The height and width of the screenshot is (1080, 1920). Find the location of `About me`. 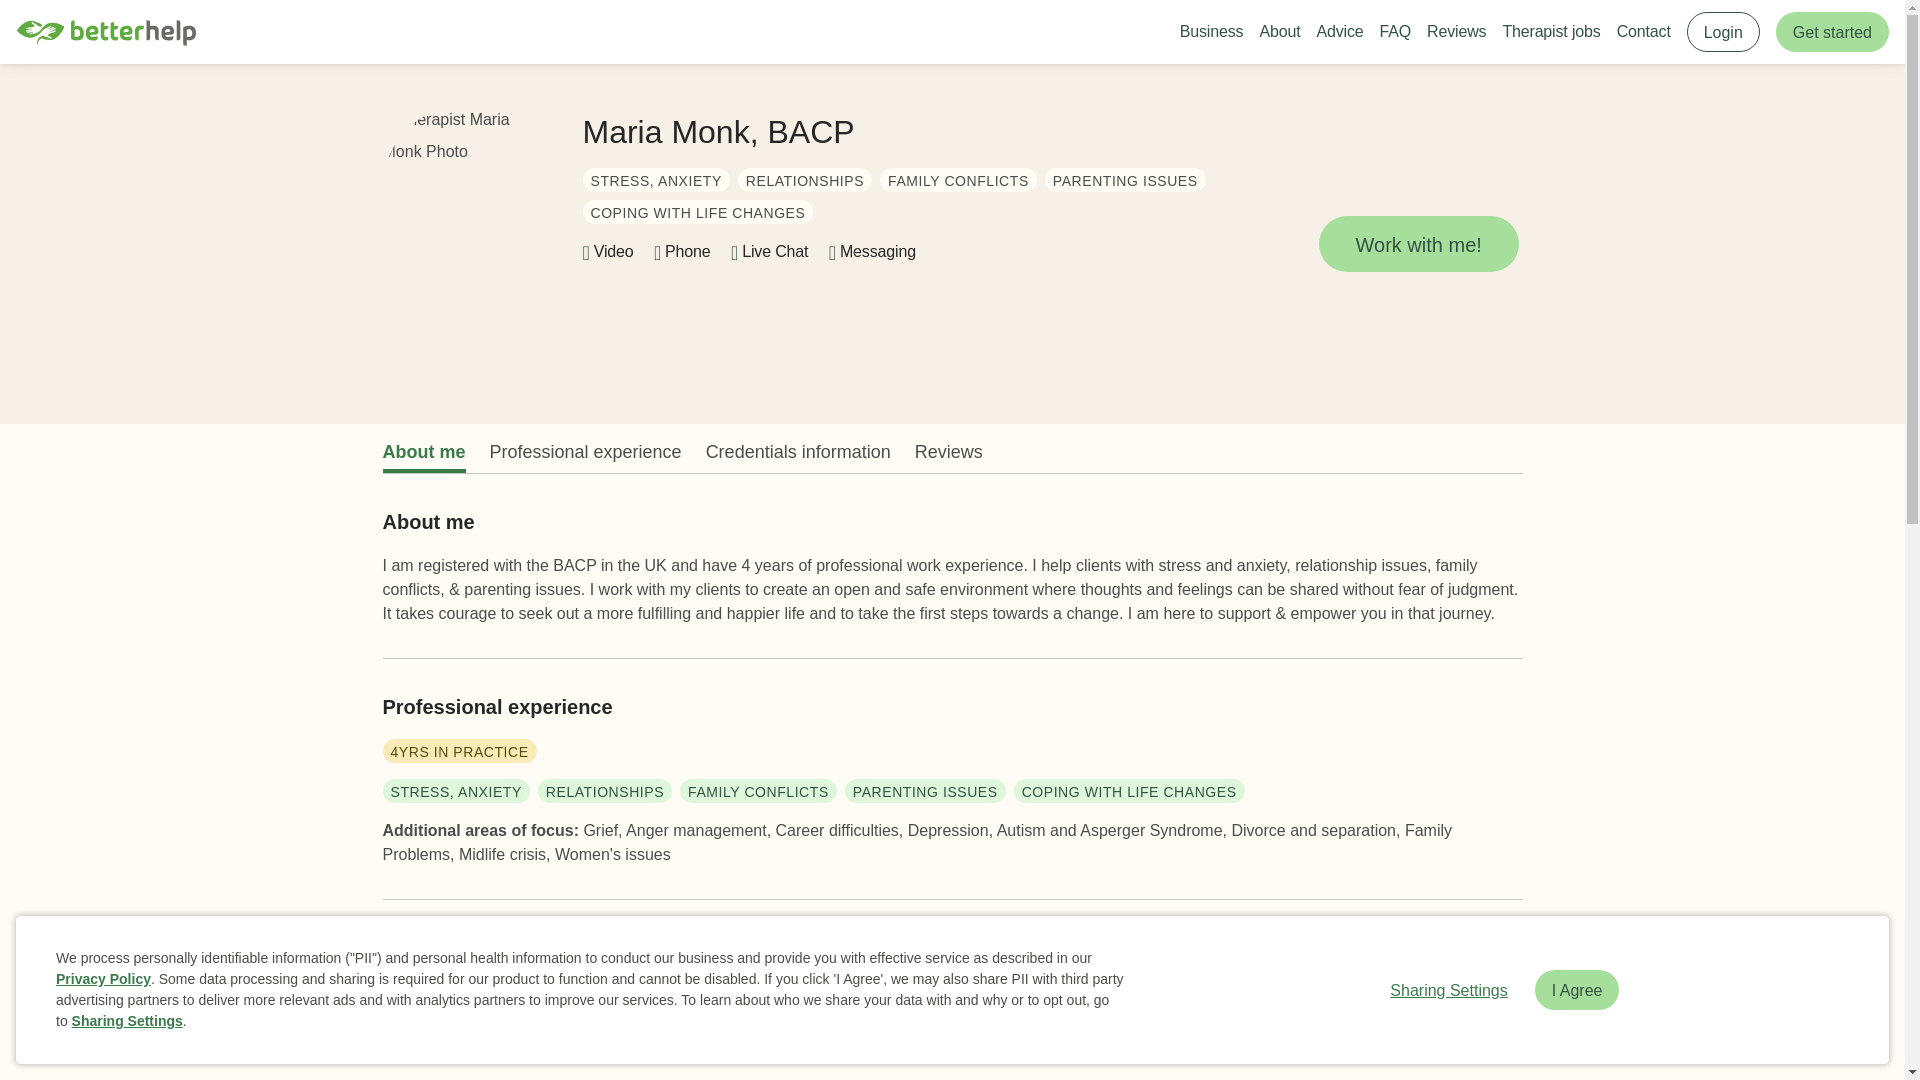

About me is located at coordinates (423, 452).